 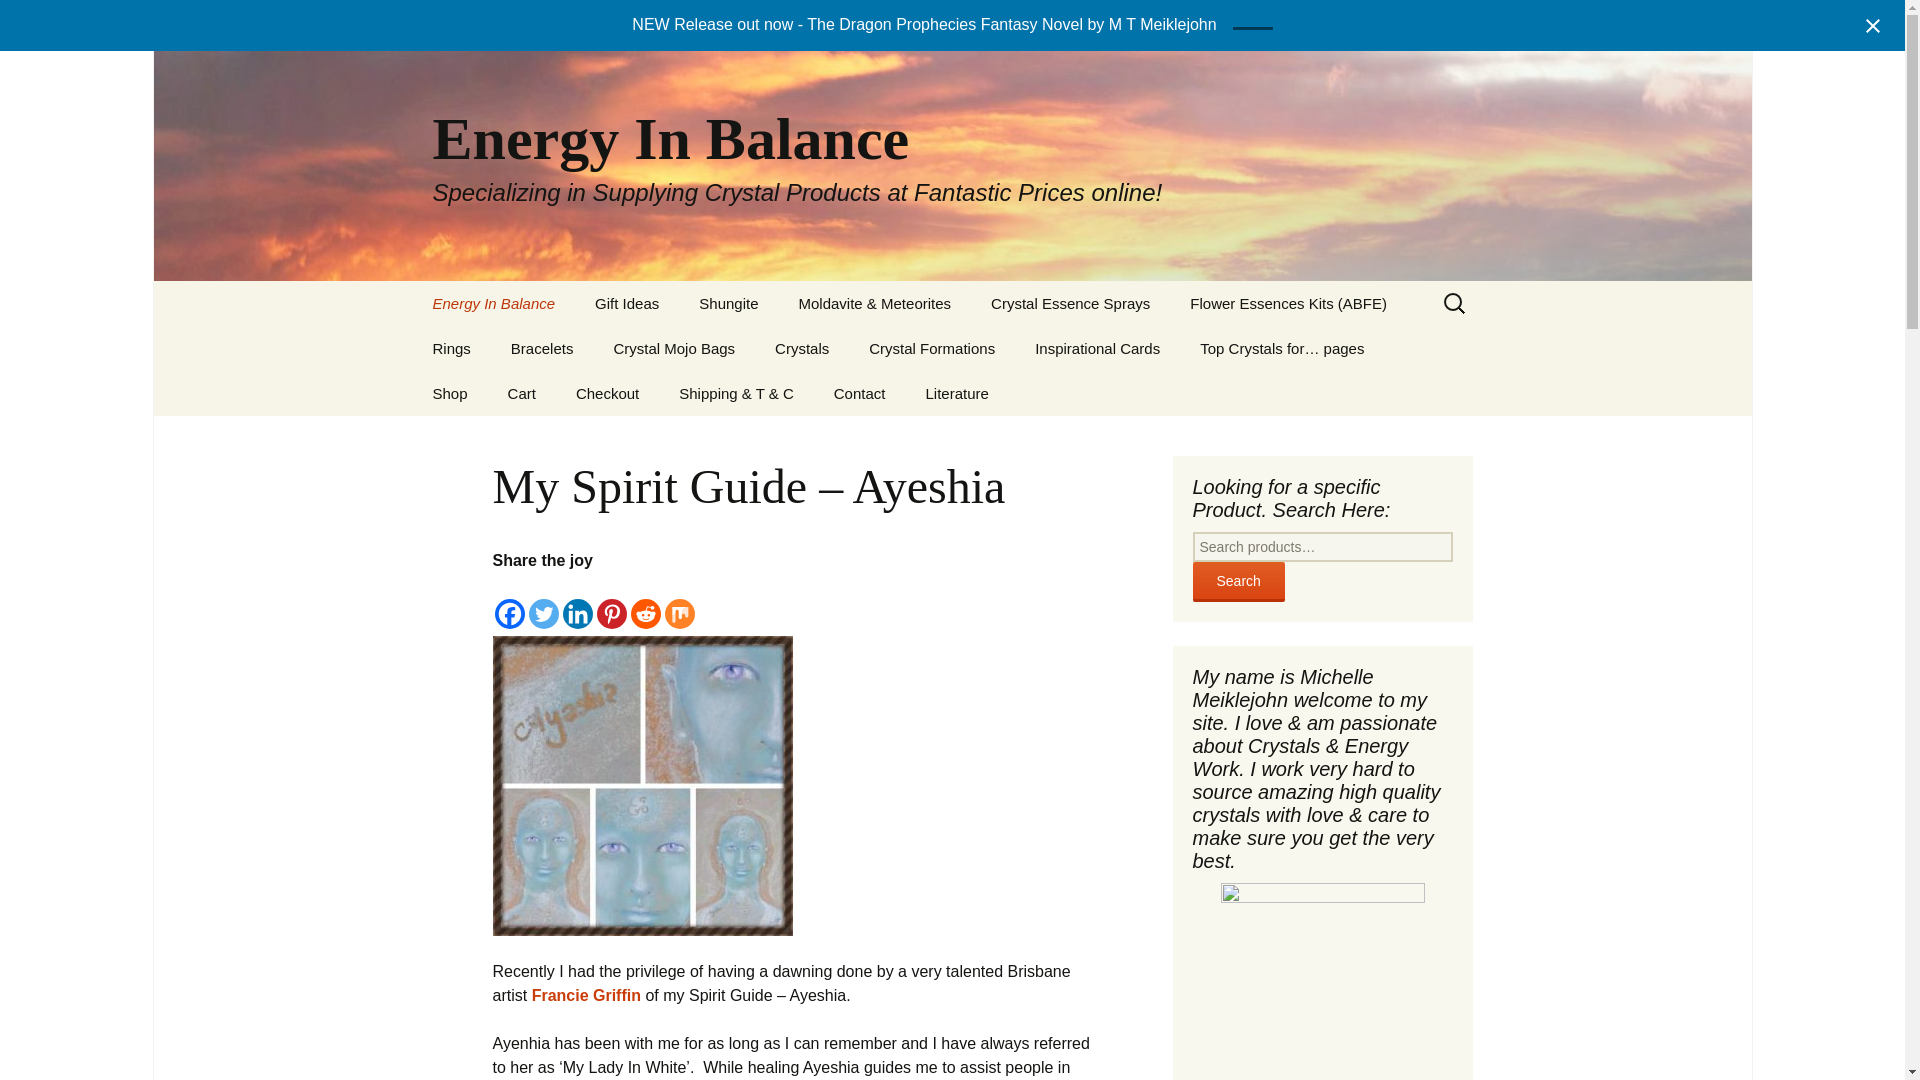 What do you see at coordinates (779, 363) in the screenshot?
I see `EMF Radiation-Free Air Tube Earbud Headphones` at bounding box center [779, 363].